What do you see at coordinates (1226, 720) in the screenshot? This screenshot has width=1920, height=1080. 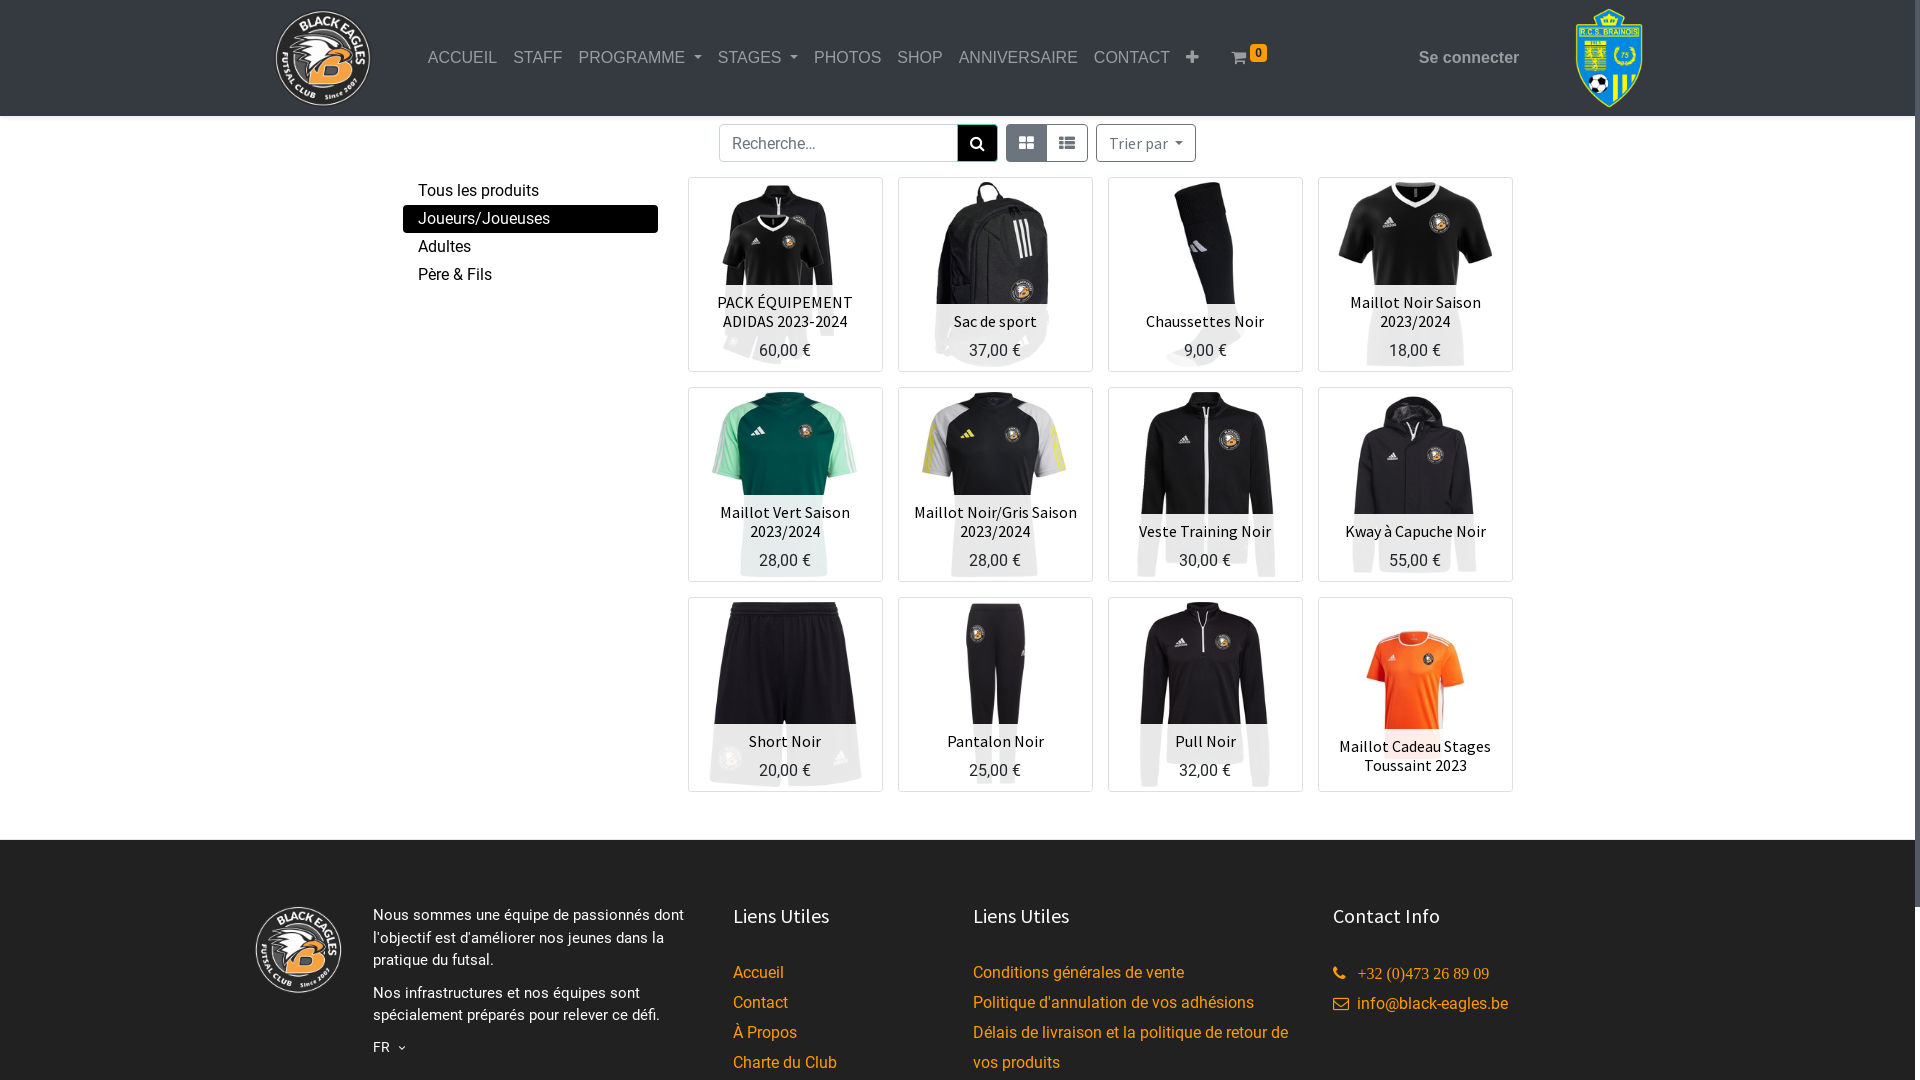 I see `Panier` at bounding box center [1226, 720].